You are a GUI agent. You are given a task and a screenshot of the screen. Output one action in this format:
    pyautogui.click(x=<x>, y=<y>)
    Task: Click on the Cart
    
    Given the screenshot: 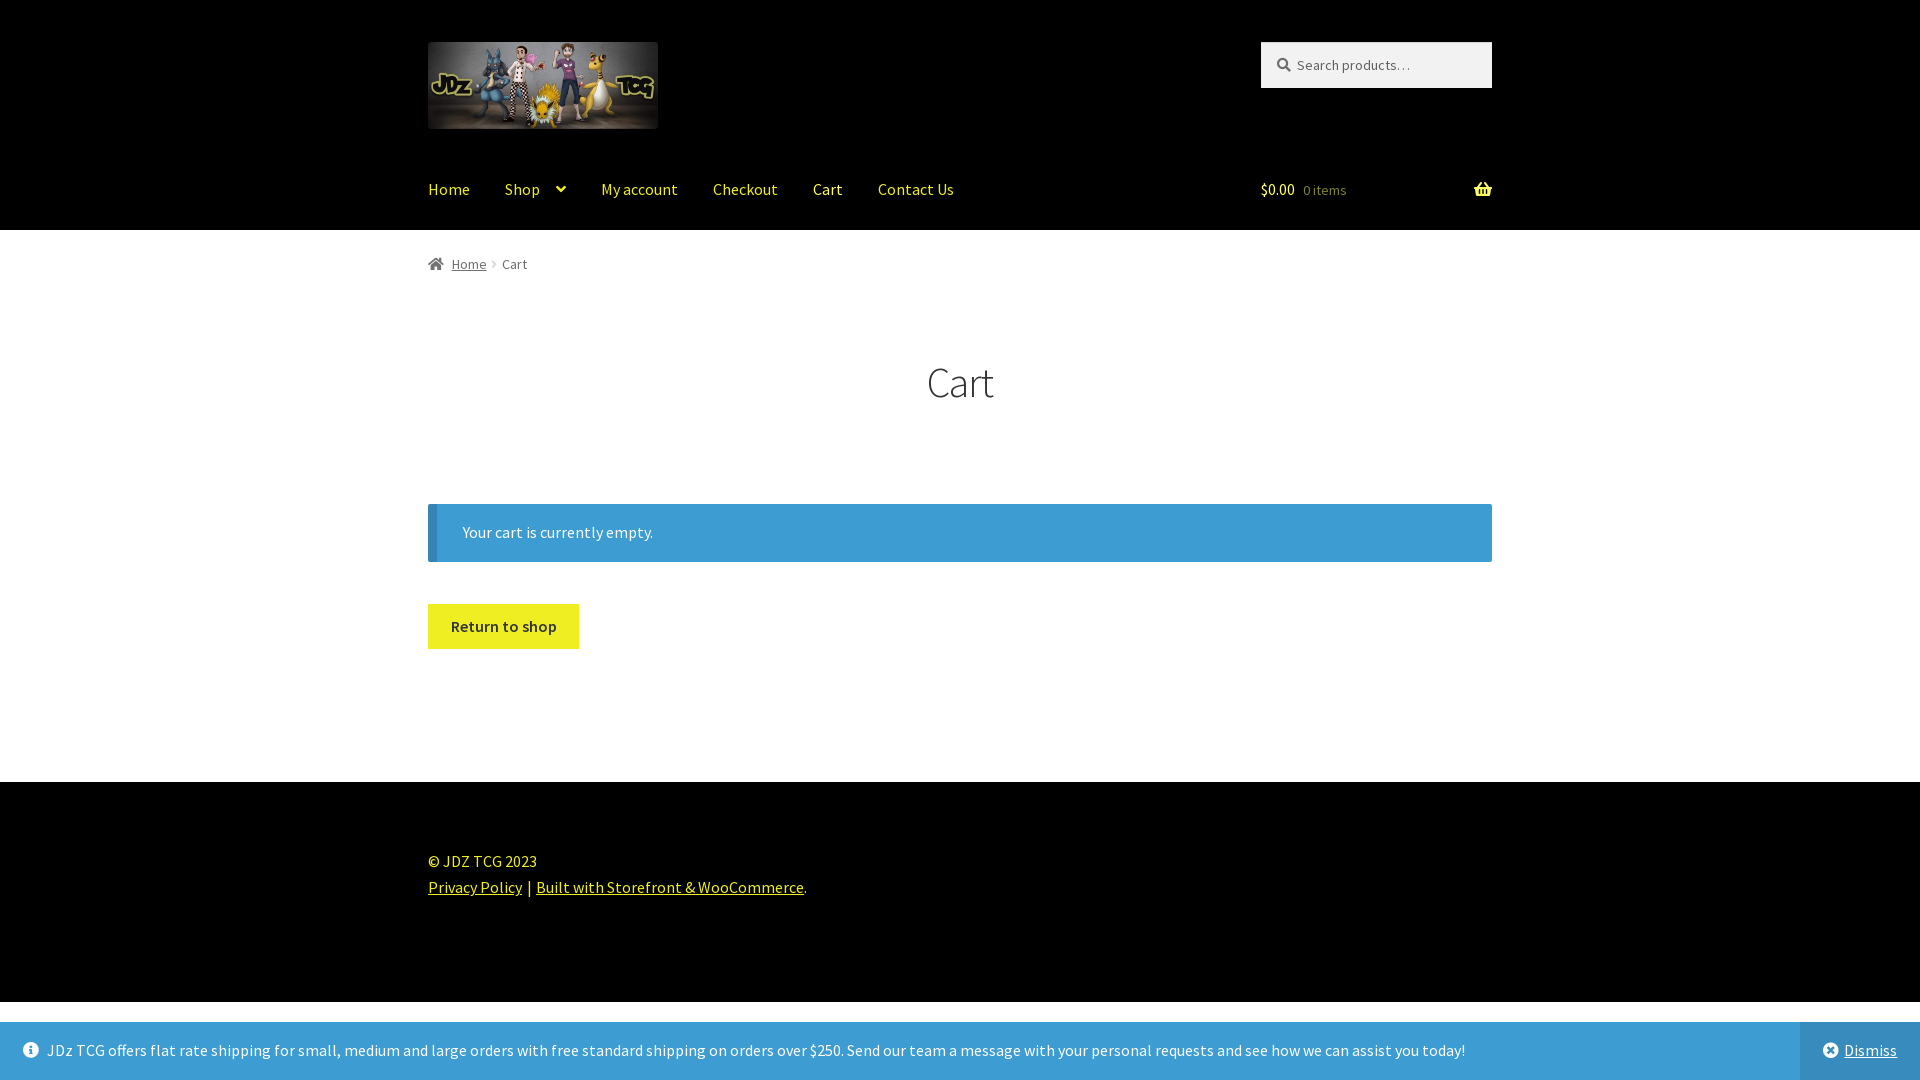 What is the action you would take?
    pyautogui.click(x=828, y=190)
    